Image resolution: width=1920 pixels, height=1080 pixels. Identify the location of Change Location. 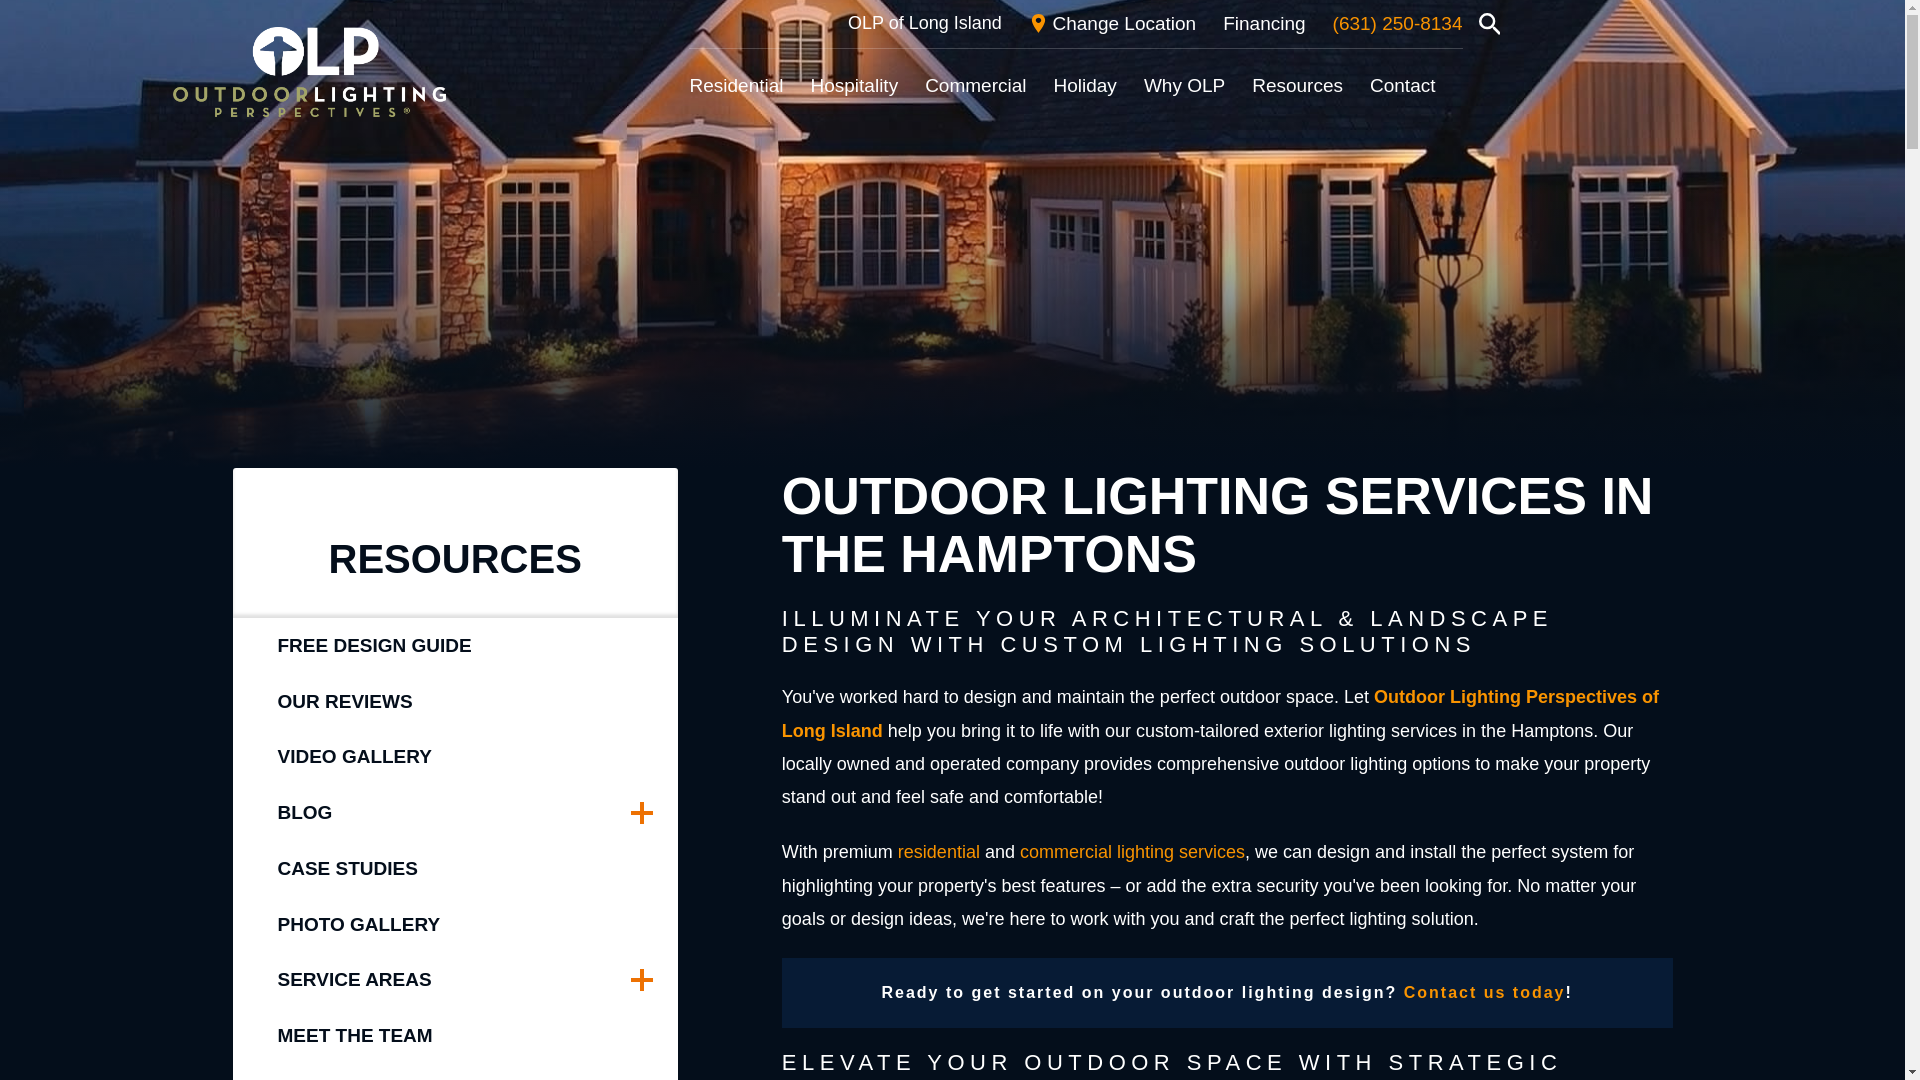
(1112, 24).